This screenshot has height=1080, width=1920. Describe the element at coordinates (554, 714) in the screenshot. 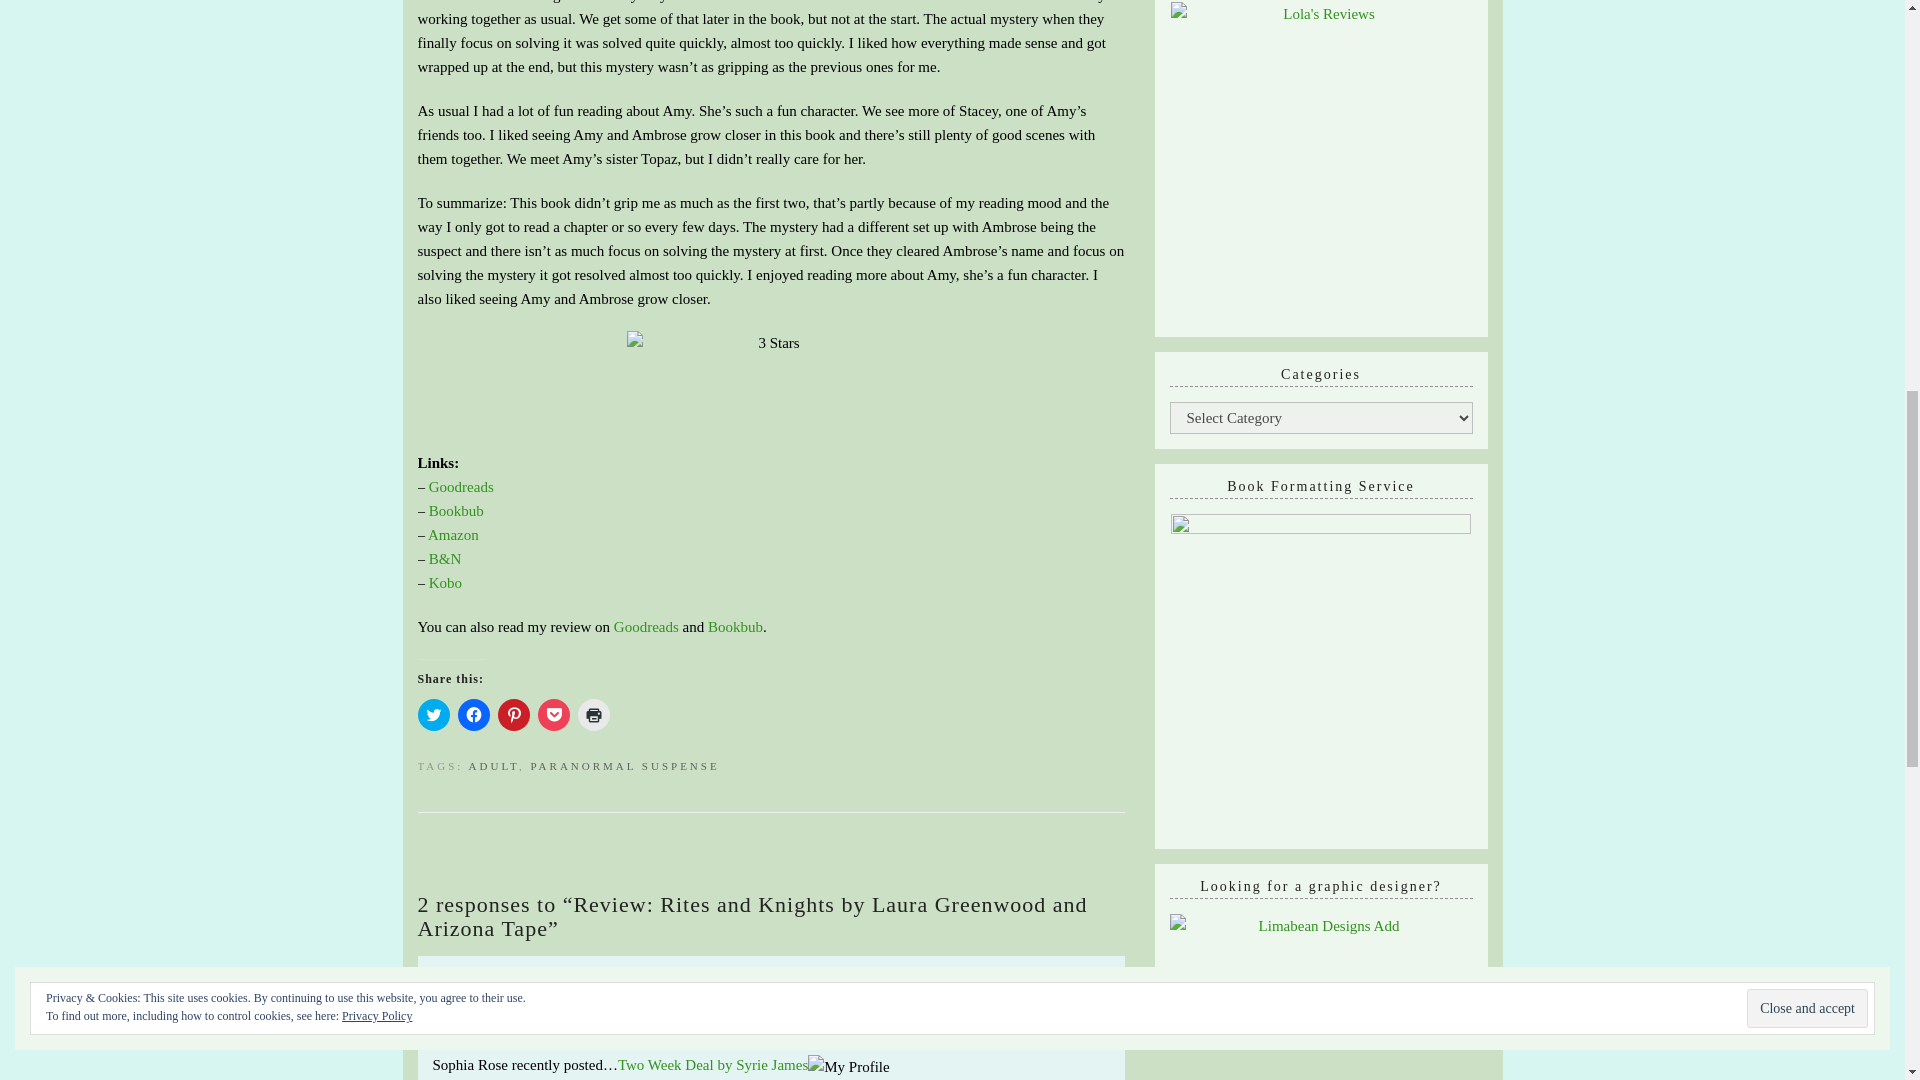

I see `Click to share on Pocket` at that location.